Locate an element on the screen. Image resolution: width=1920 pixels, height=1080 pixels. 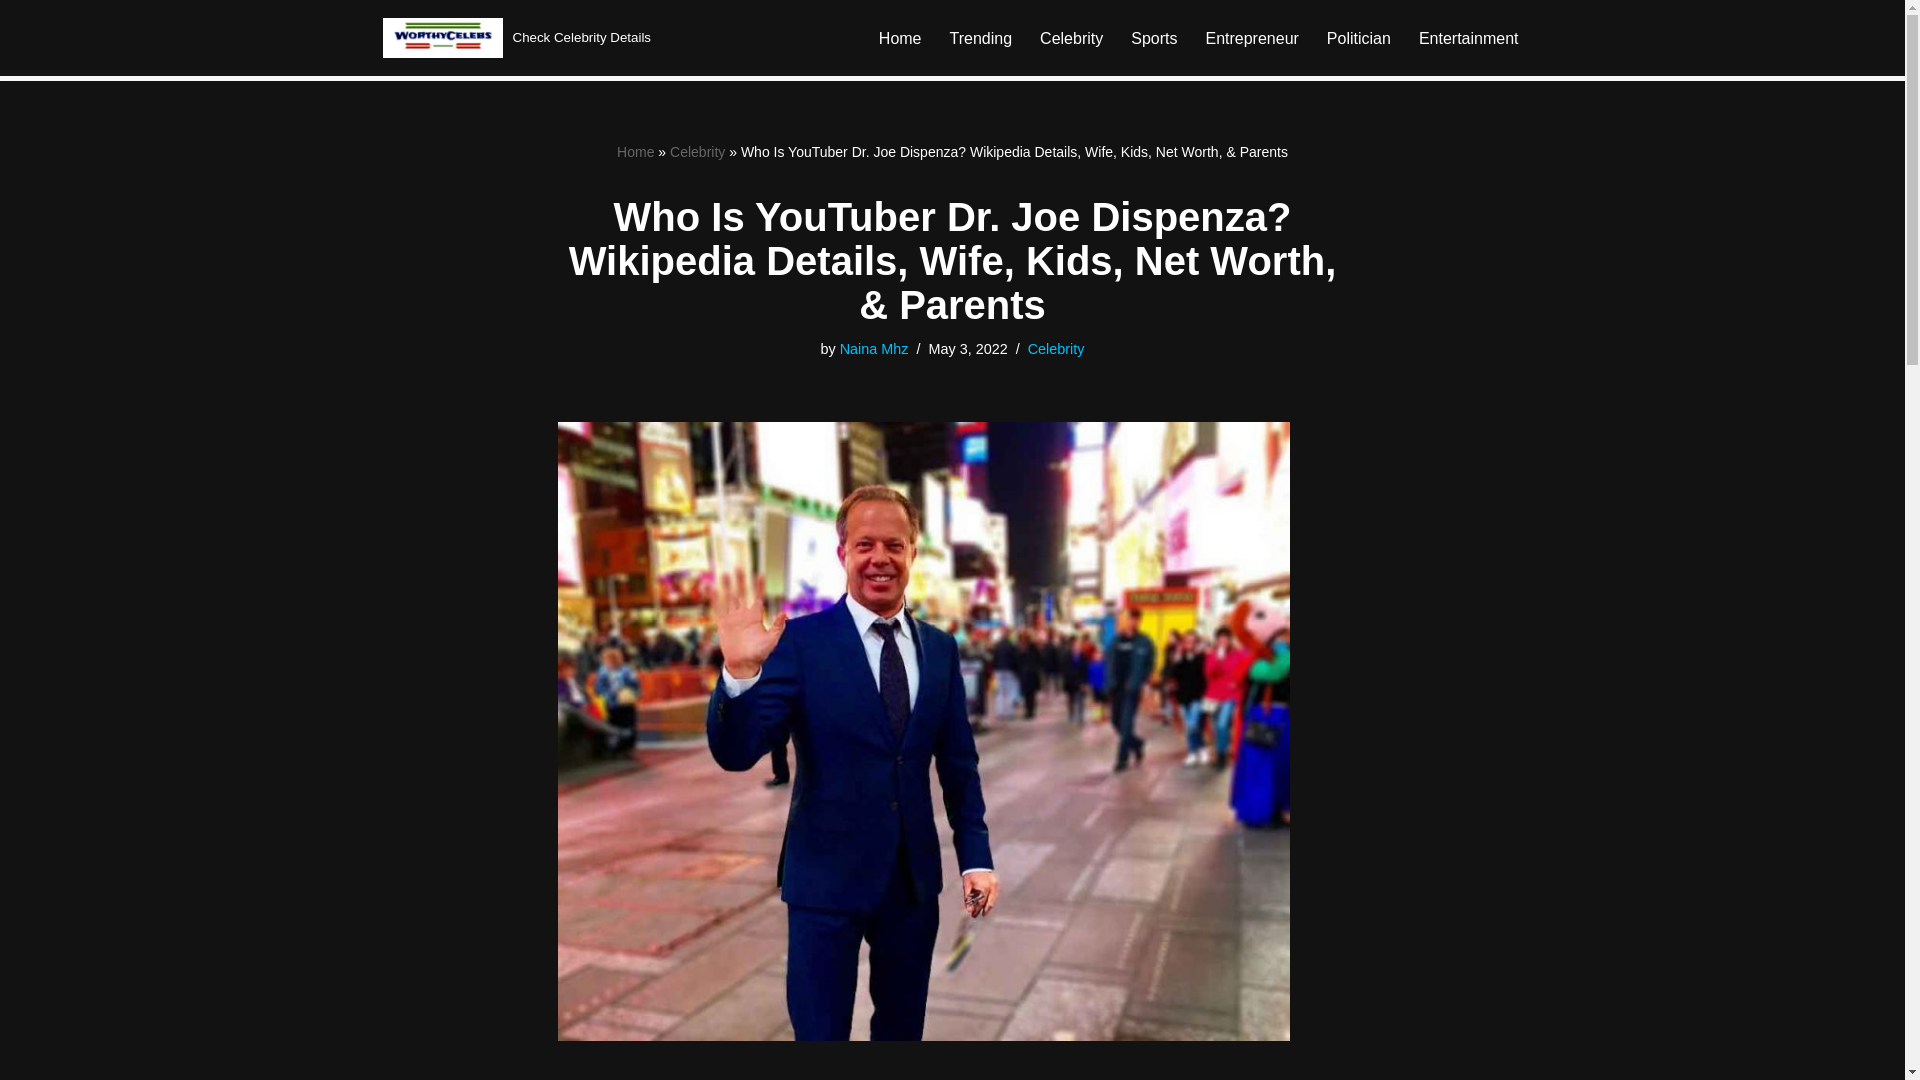
Skip to content is located at coordinates (15, 42).